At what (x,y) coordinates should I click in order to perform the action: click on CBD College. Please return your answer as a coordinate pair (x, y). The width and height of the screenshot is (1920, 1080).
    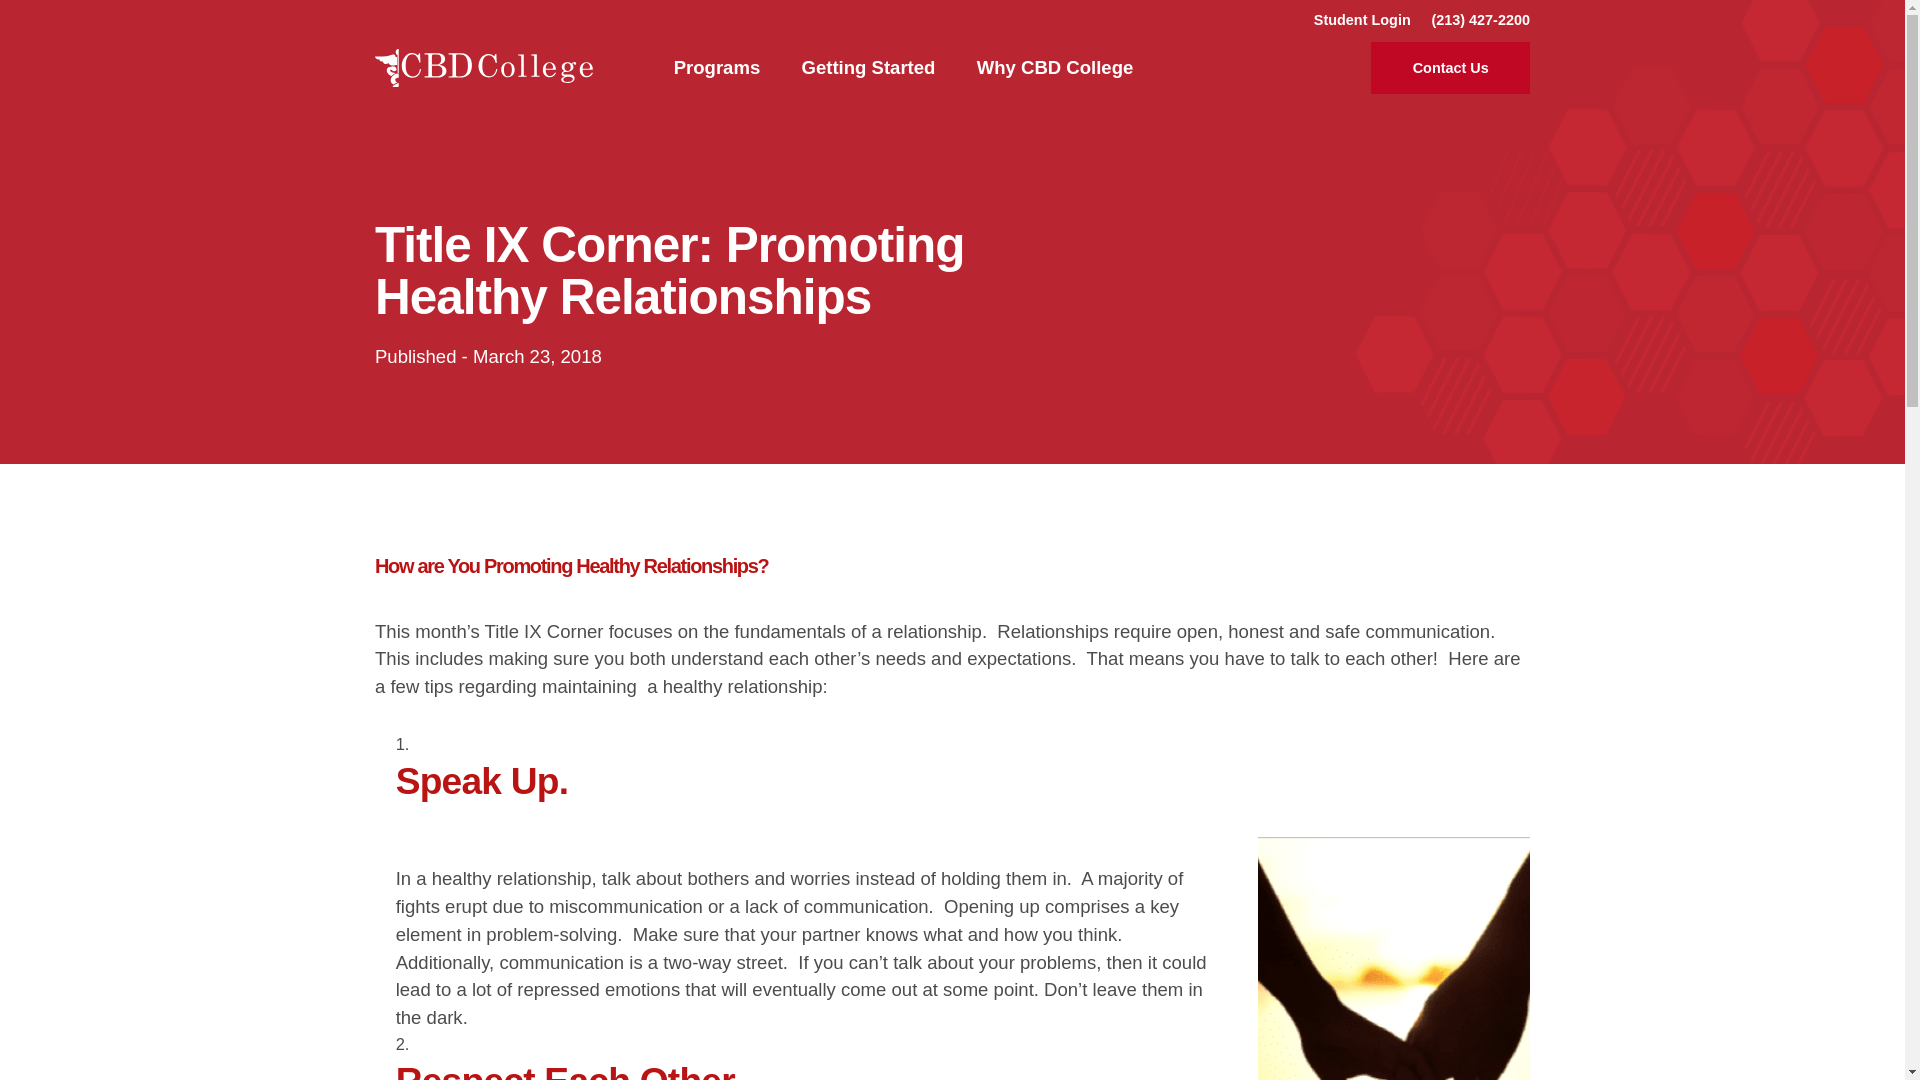
    Looking at the image, I should click on (484, 68).